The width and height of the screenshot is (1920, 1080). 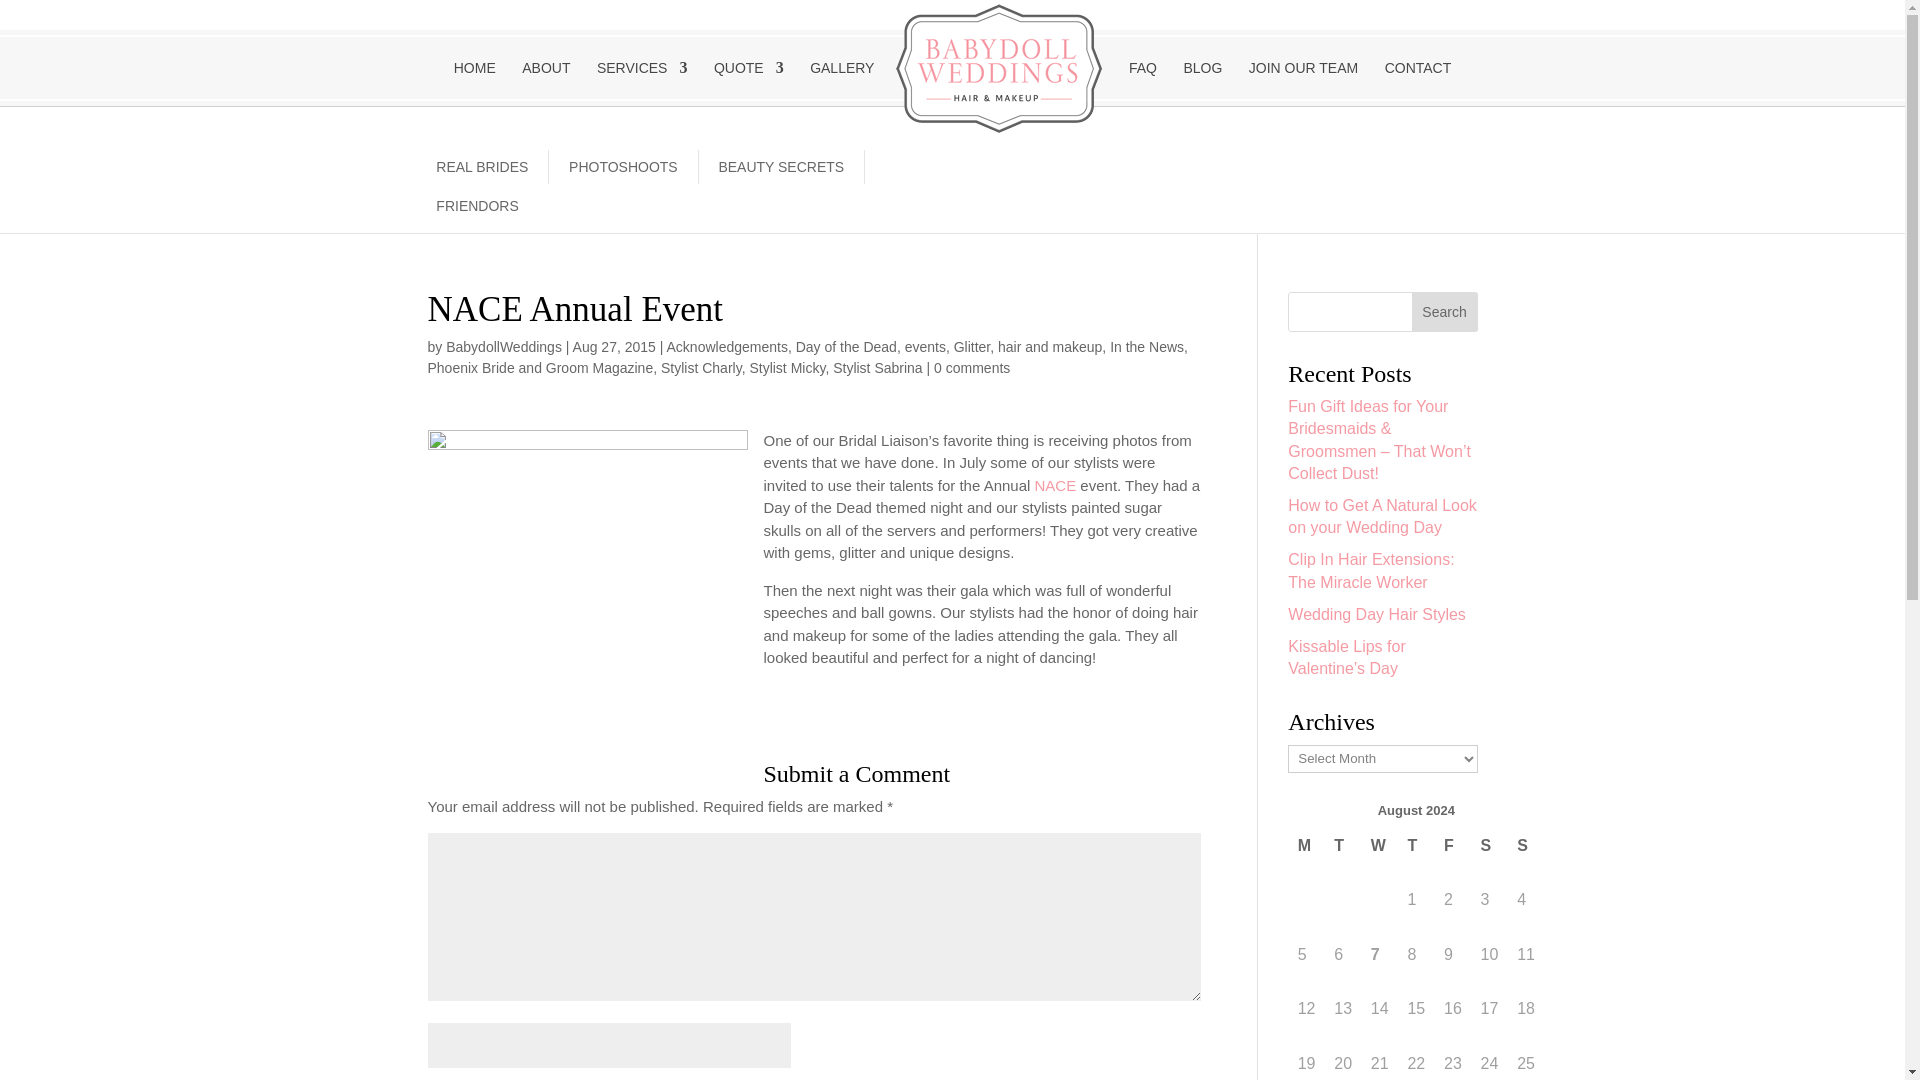 I want to click on REAL BRIDES, so click(x=482, y=166).